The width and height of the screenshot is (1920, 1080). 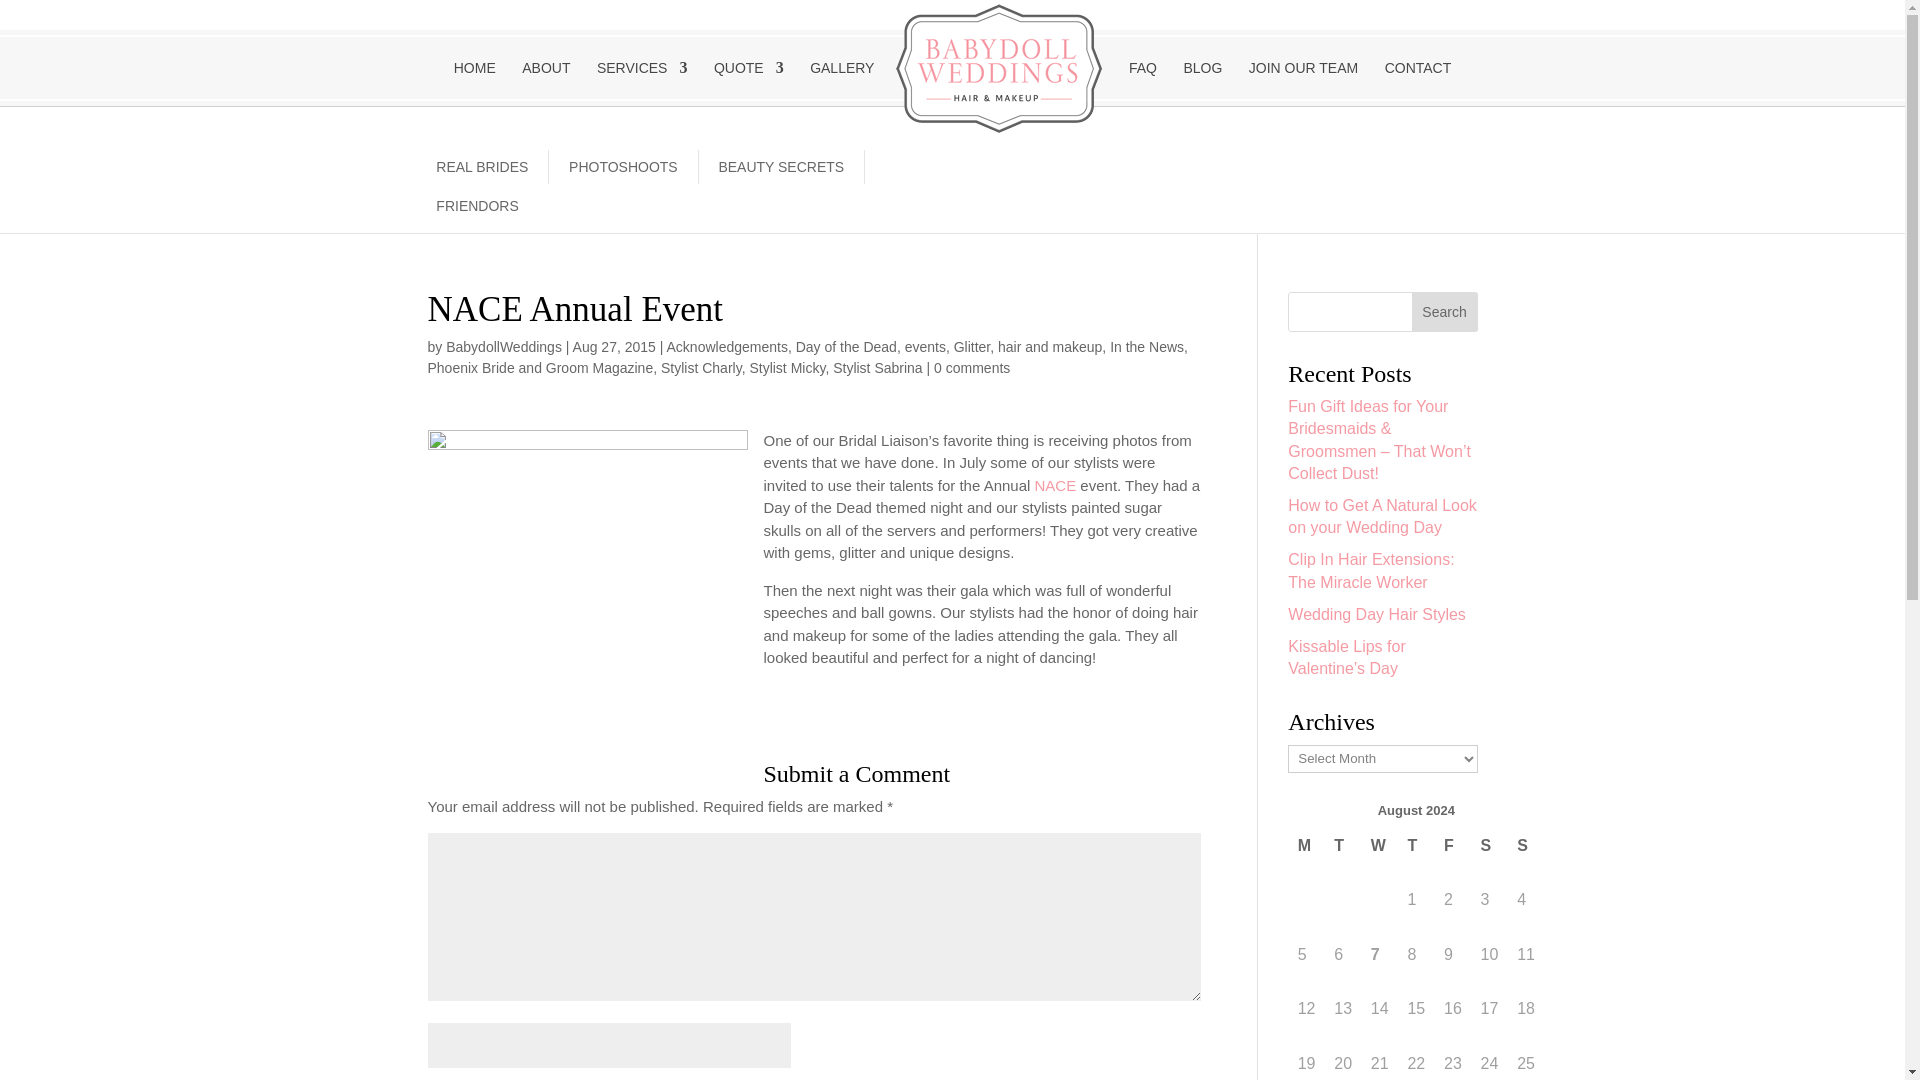 I want to click on REAL BRIDES, so click(x=482, y=166).